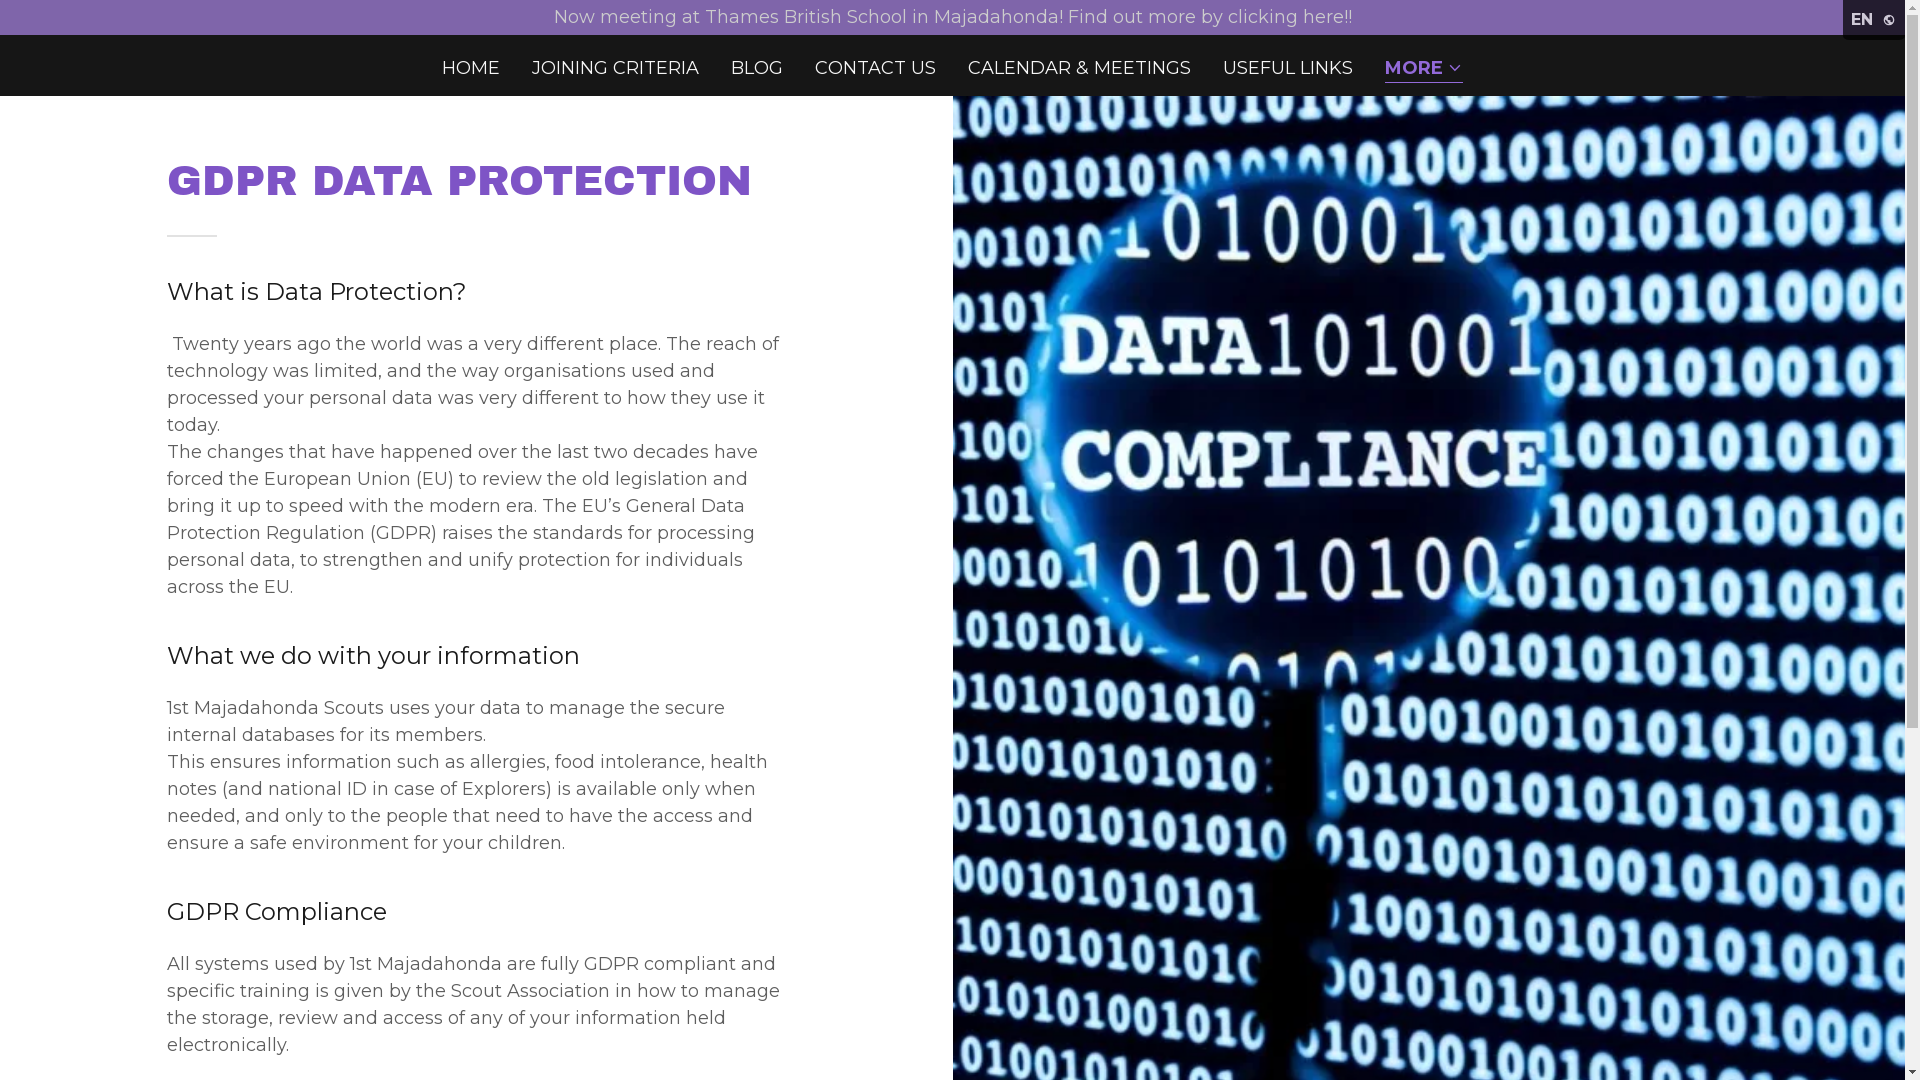 This screenshot has height=1080, width=1920. Describe the element at coordinates (876, 68) in the screenshot. I see `CONTACT US` at that location.